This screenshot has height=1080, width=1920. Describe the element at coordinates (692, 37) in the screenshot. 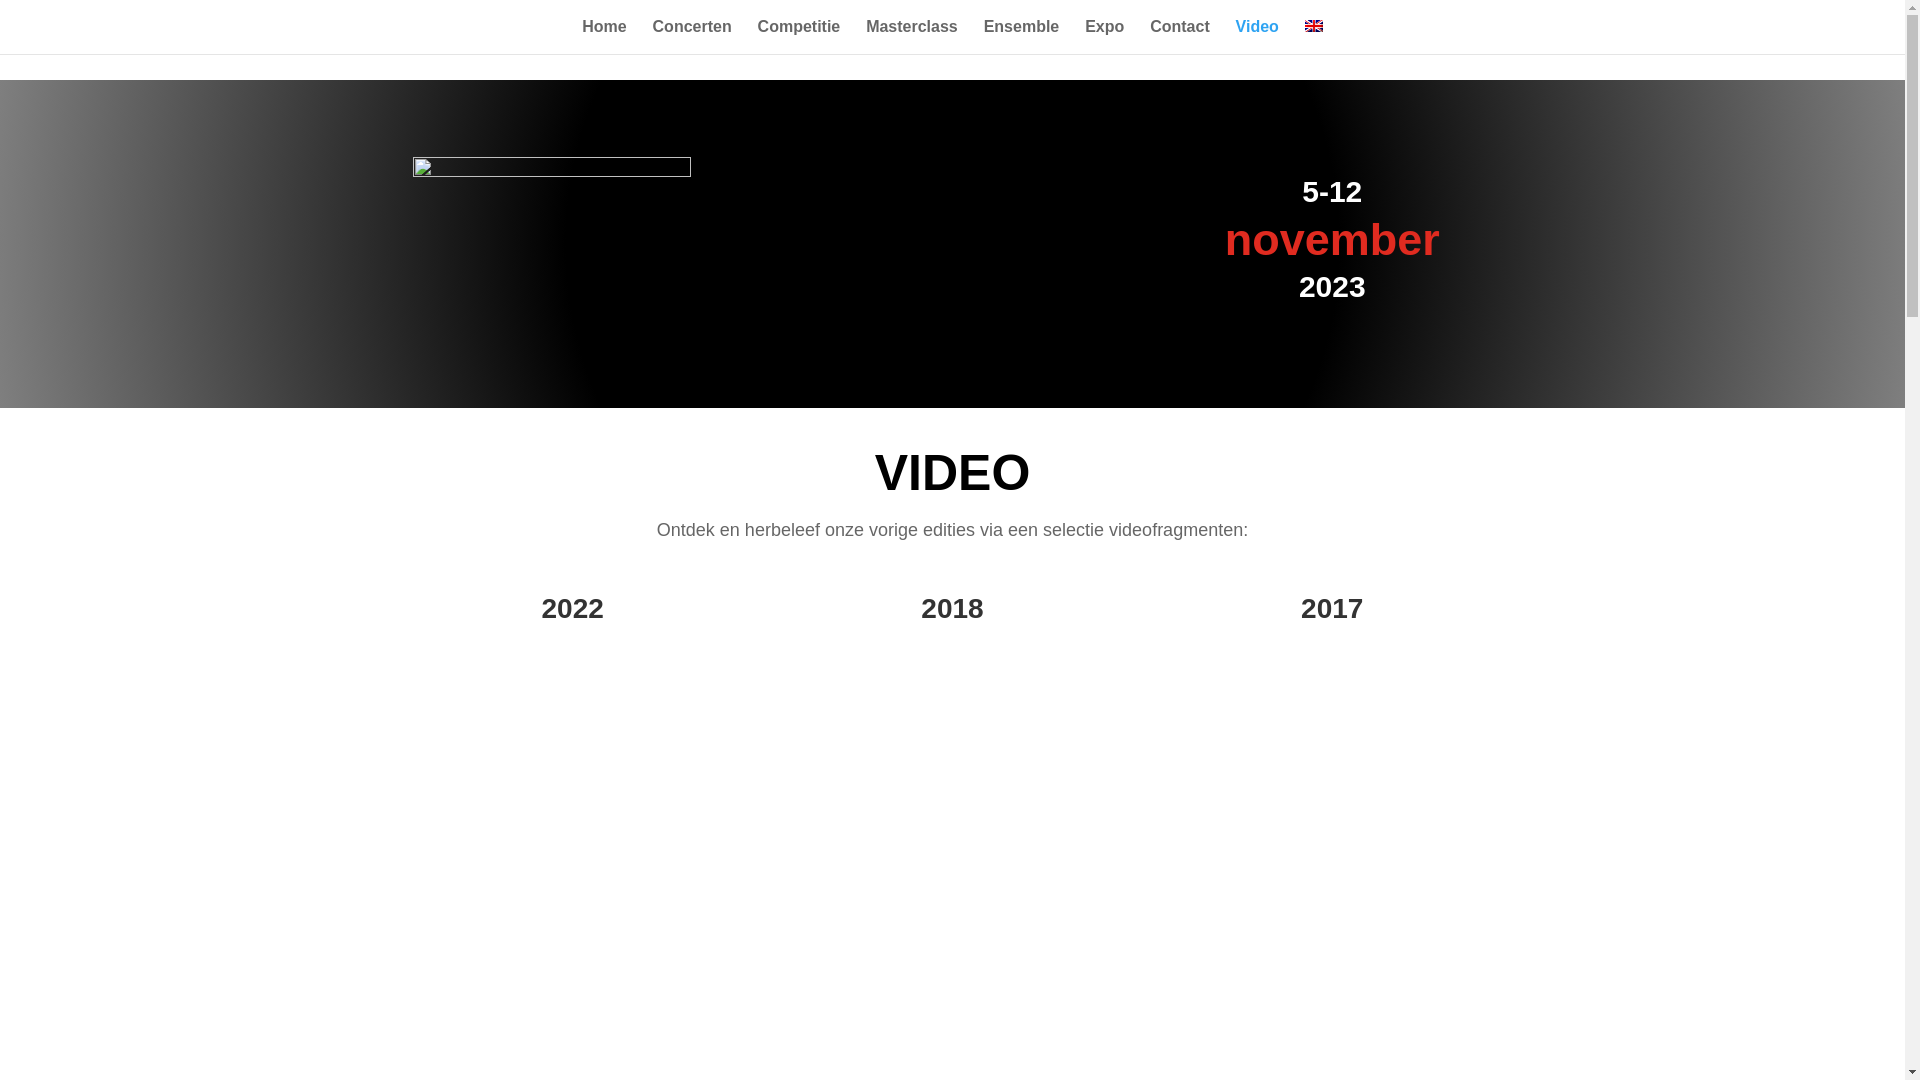

I see `Concerten` at that location.